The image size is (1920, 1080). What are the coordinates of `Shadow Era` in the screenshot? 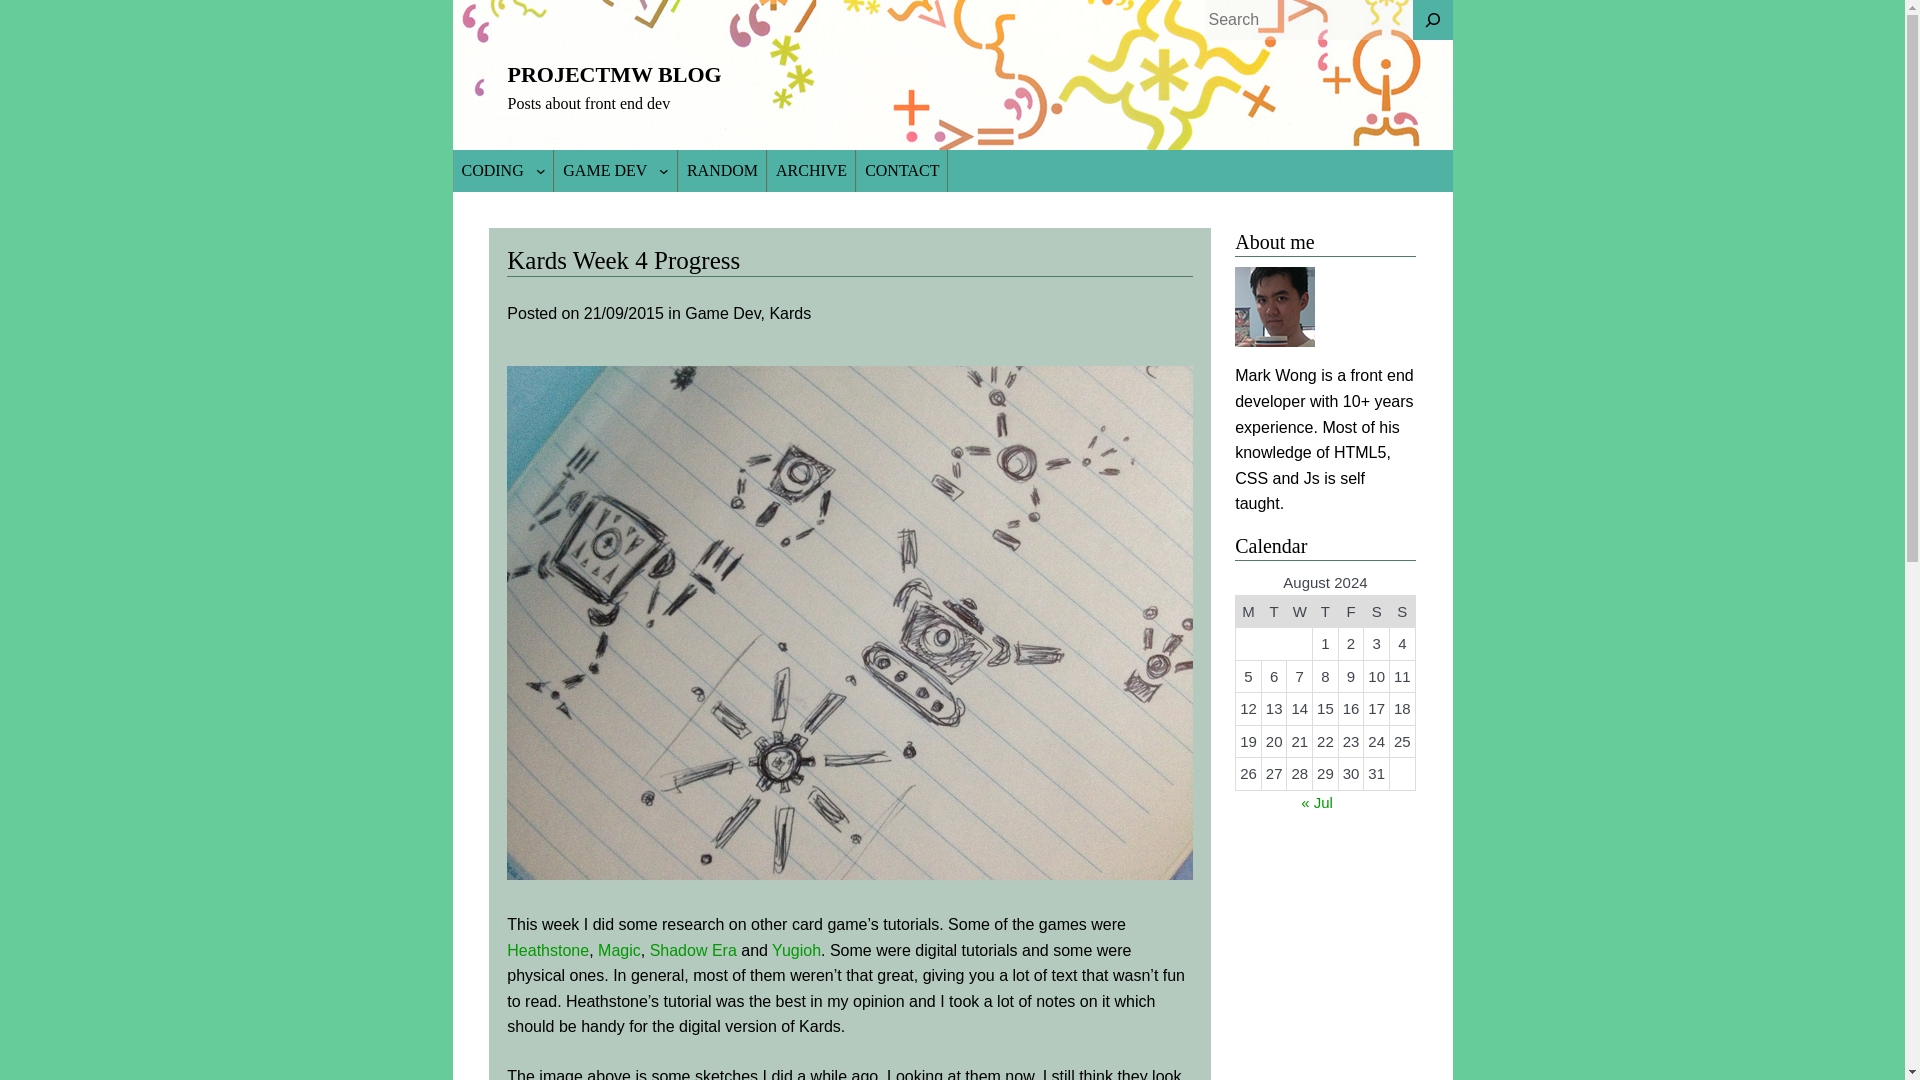 It's located at (694, 950).